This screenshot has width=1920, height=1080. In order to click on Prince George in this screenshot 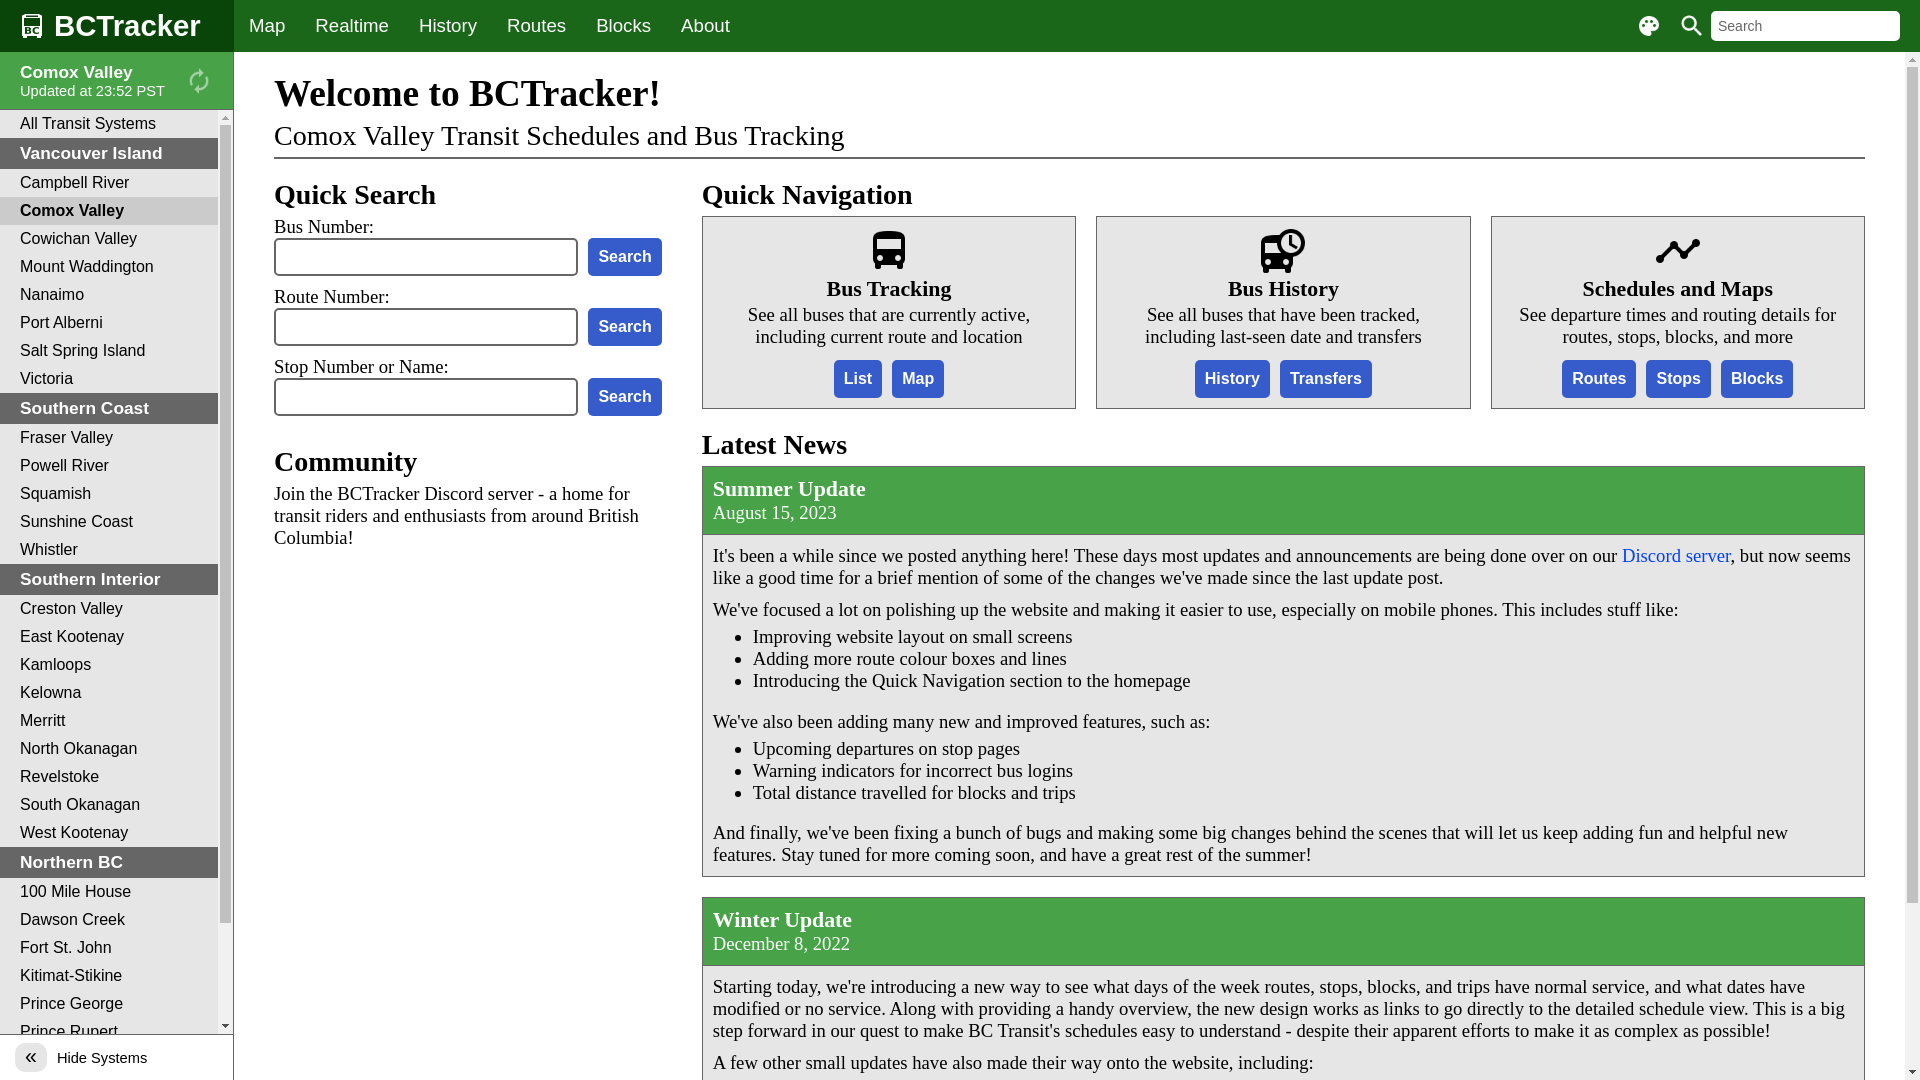, I will do `click(109, 1004)`.